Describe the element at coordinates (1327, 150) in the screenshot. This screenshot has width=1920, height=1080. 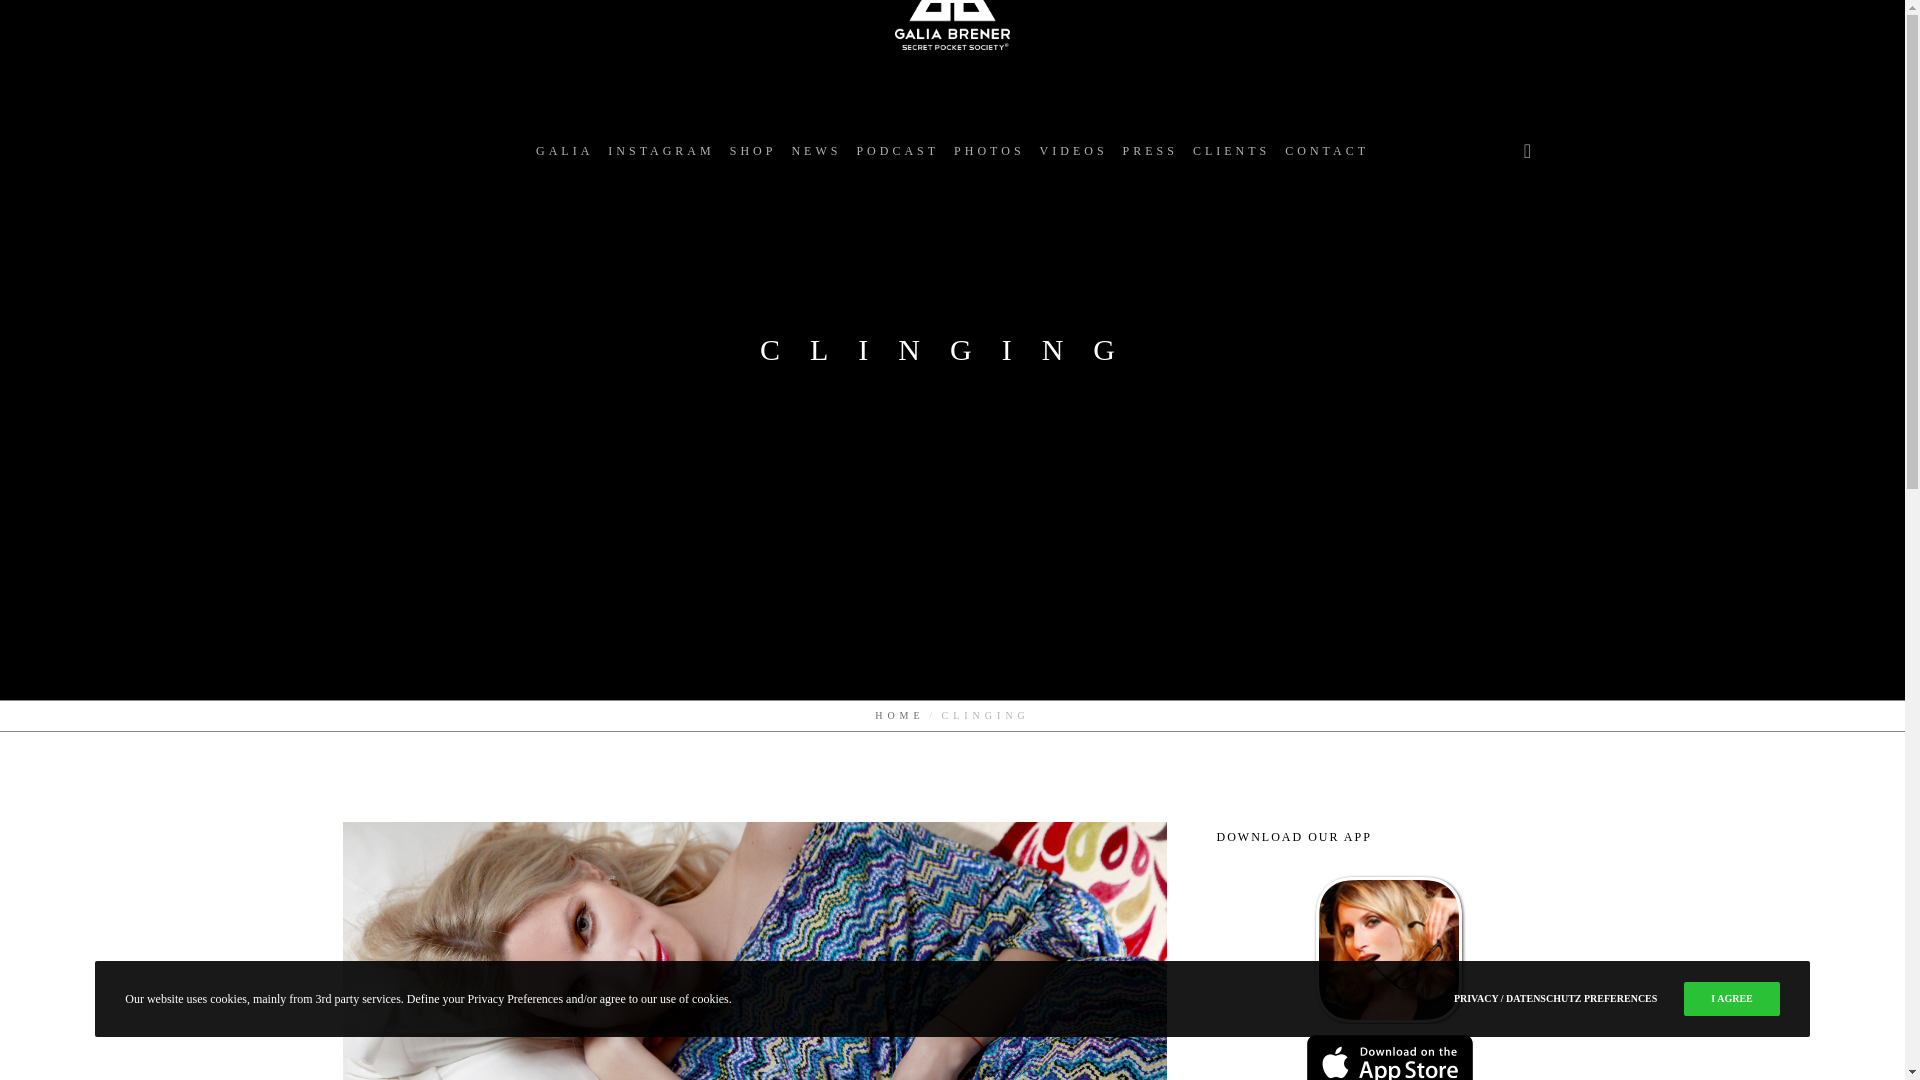
I see `CONTACT` at that location.